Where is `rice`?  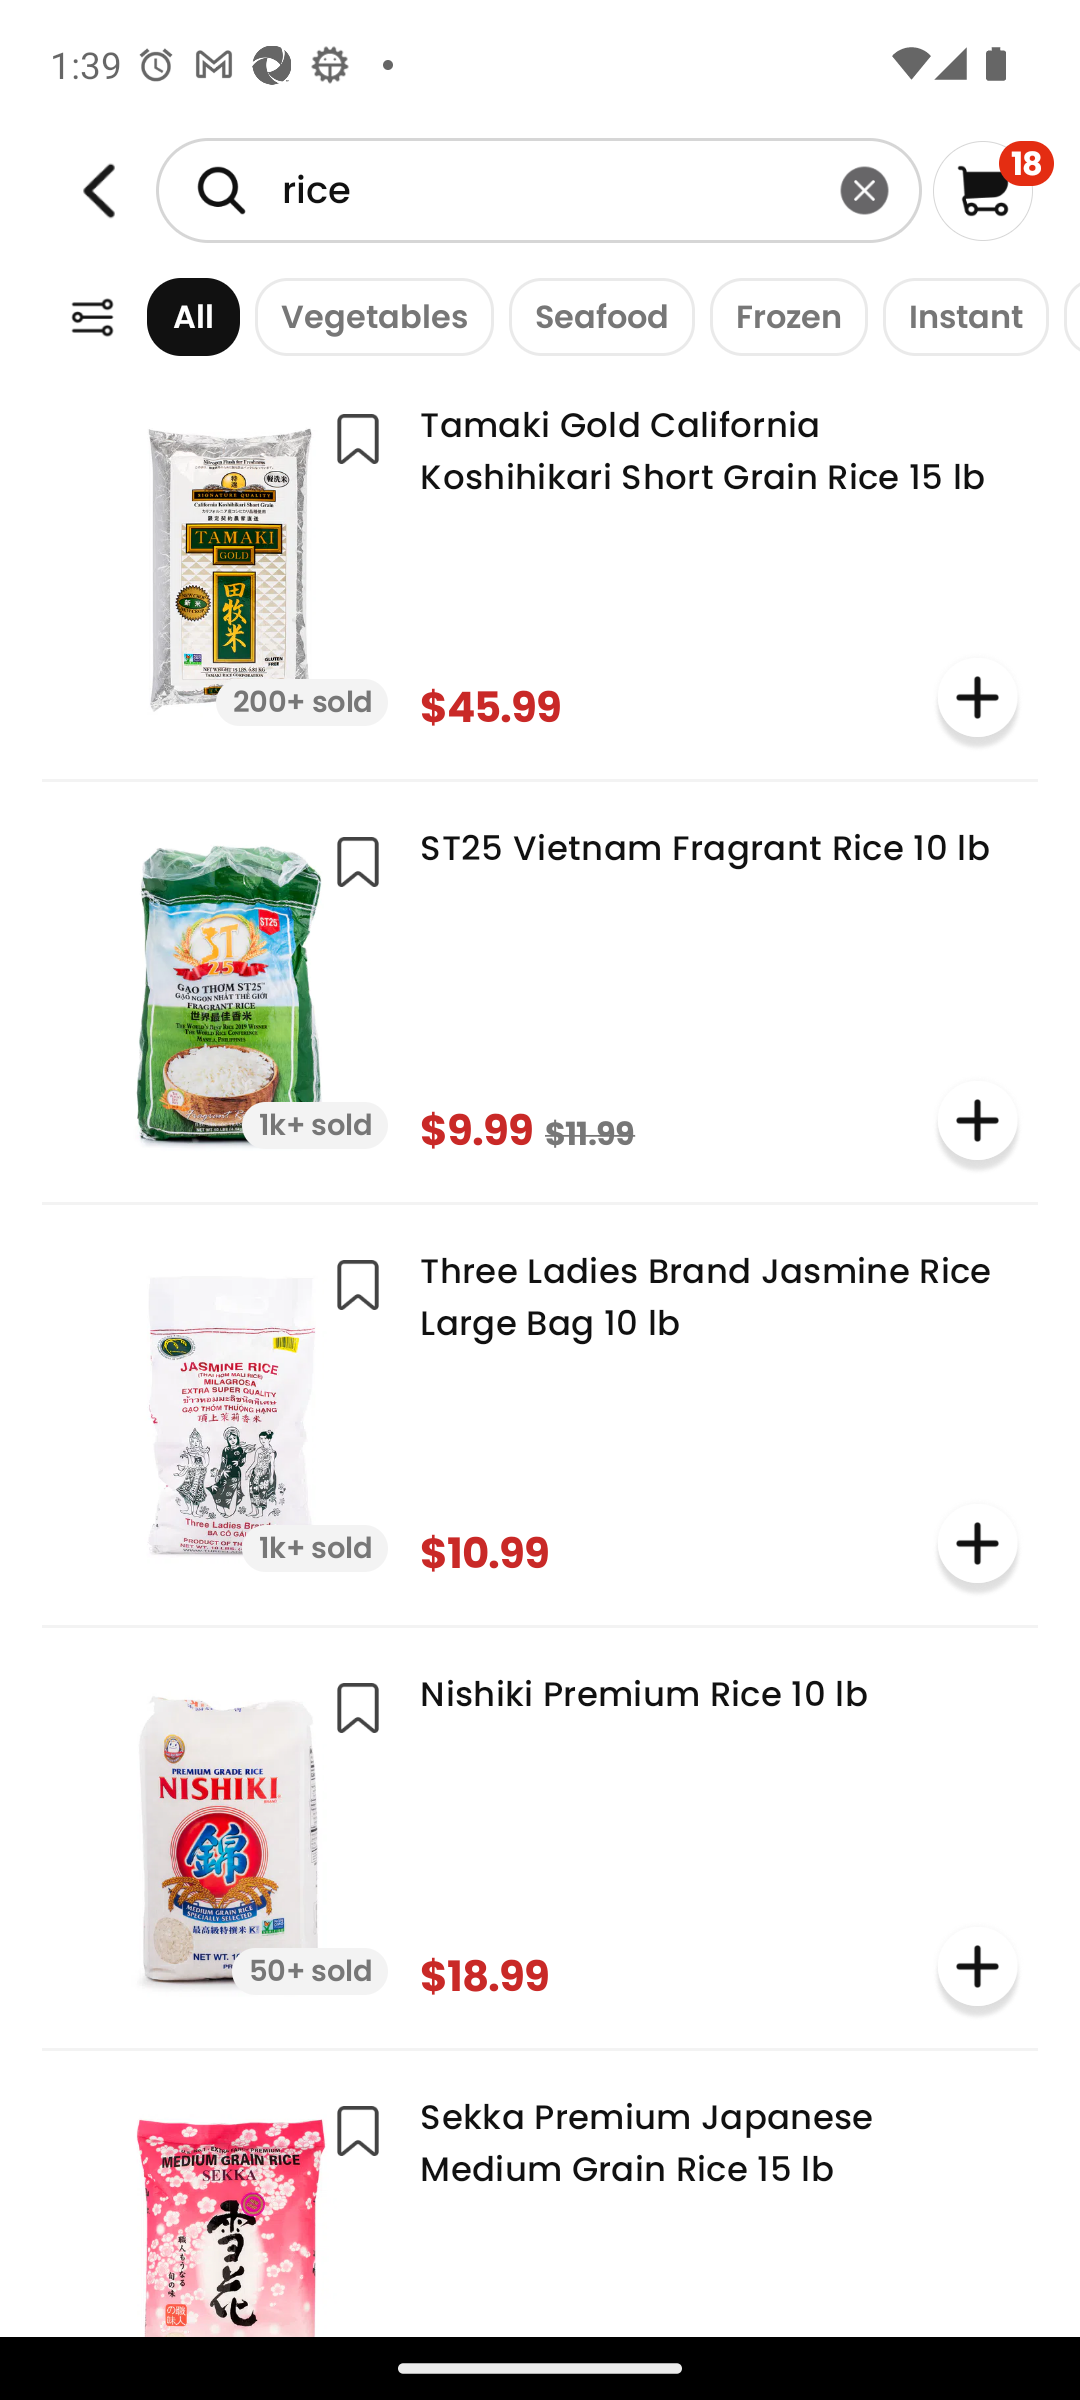 rice is located at coordinates (538, 190).